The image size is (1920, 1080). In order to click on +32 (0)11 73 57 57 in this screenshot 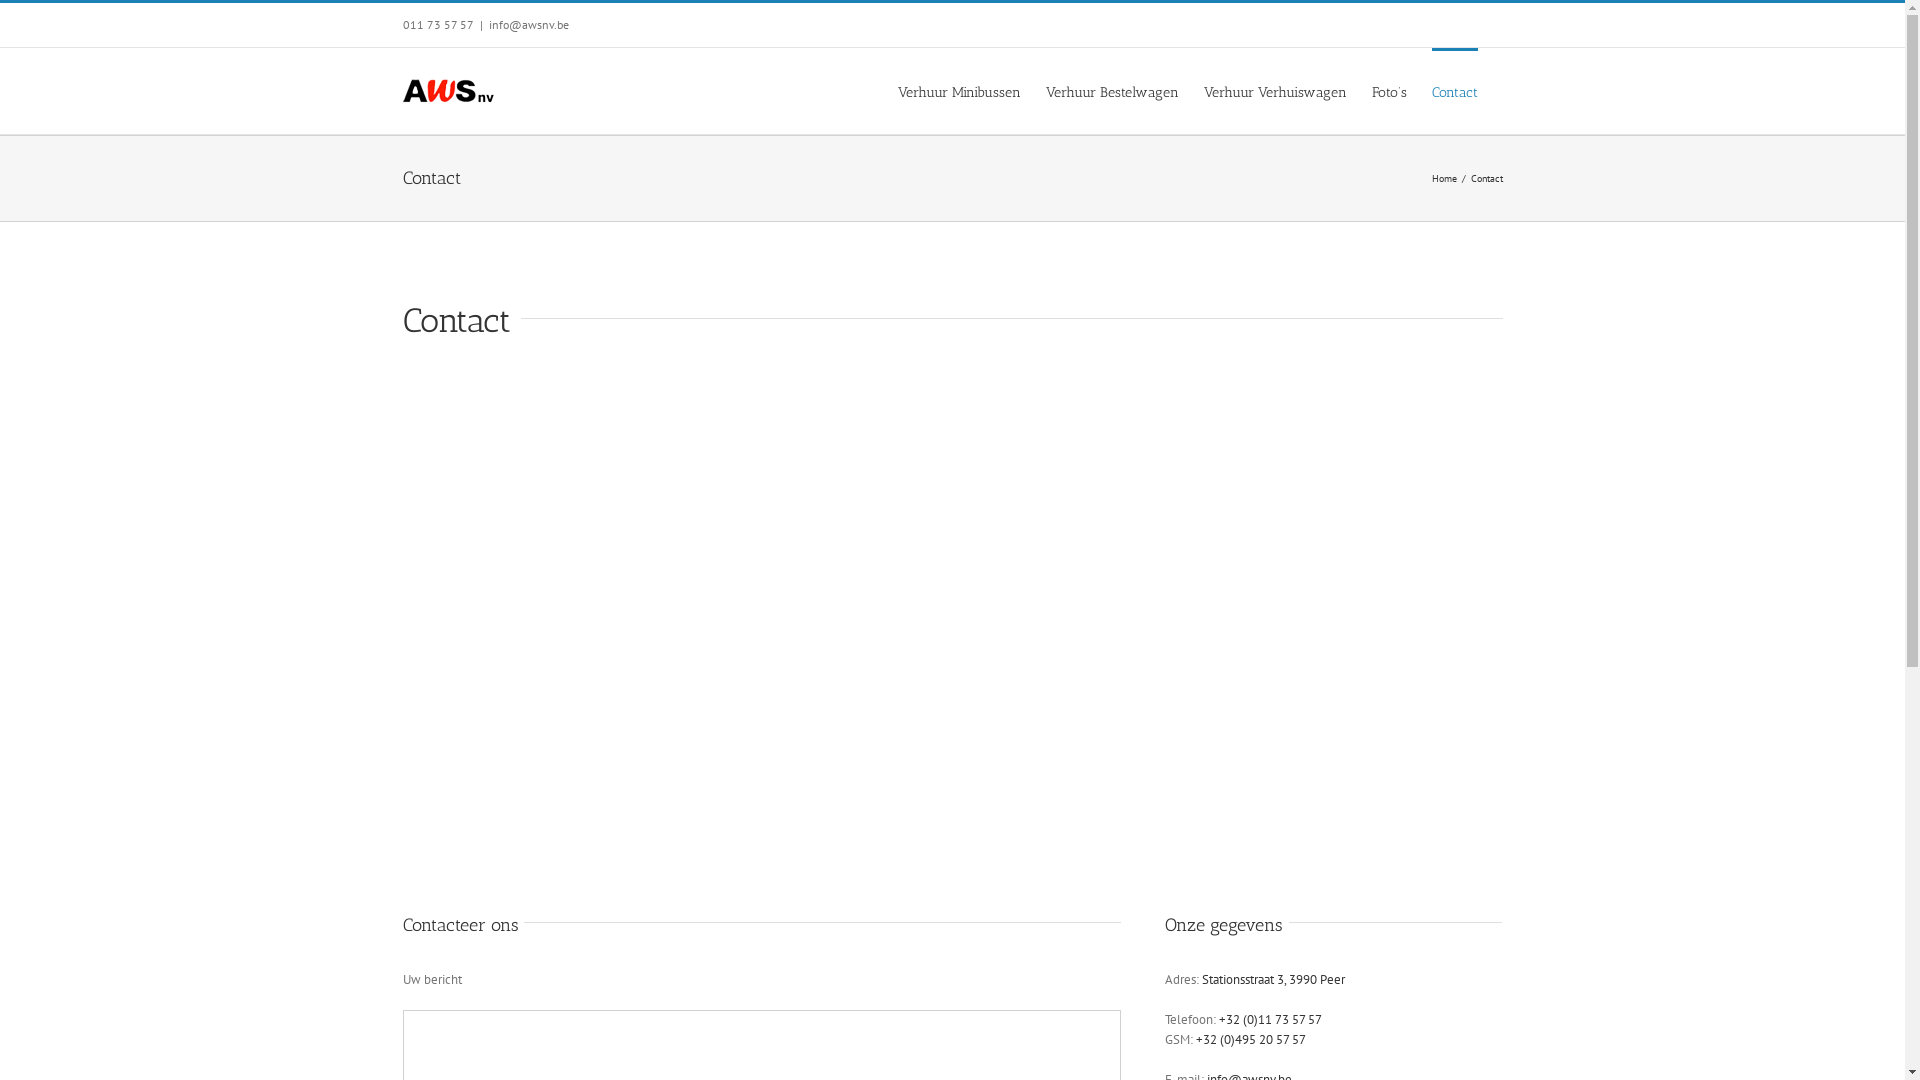, I will do `click(1270, 1020)`.